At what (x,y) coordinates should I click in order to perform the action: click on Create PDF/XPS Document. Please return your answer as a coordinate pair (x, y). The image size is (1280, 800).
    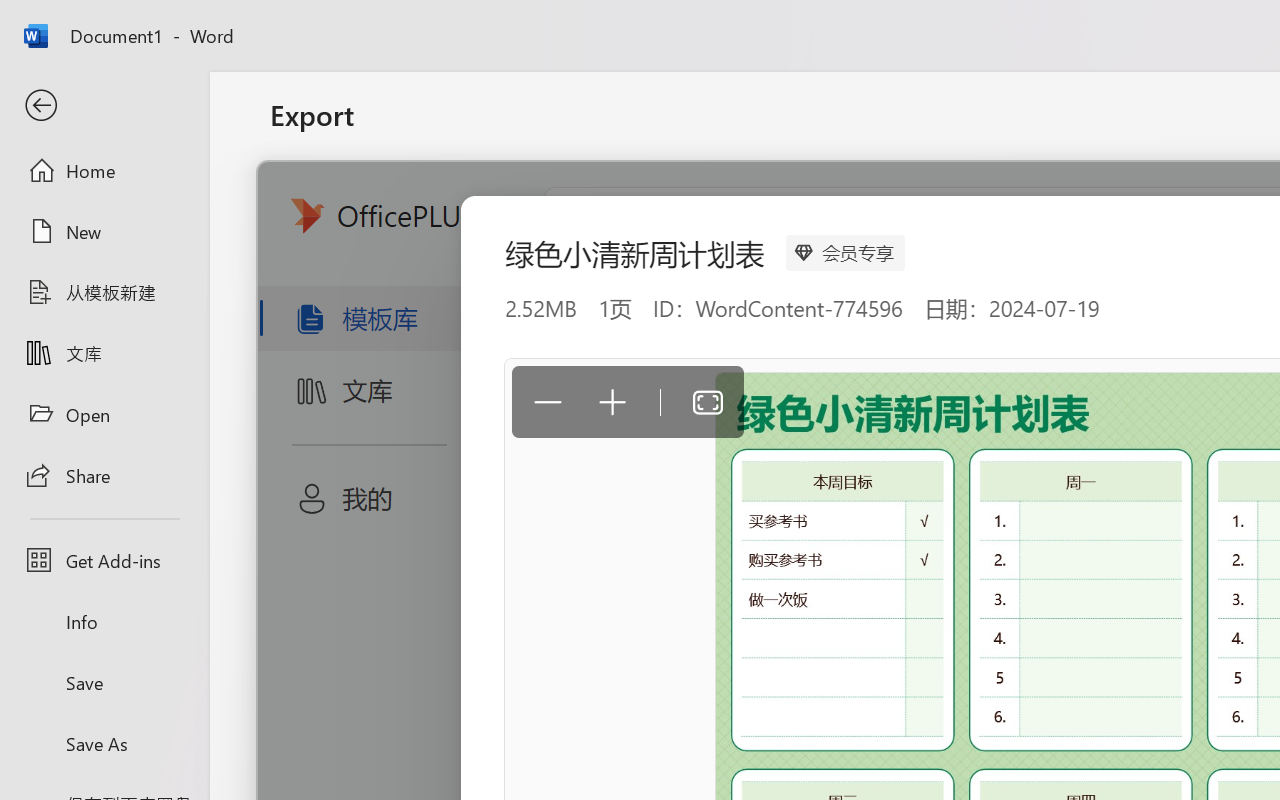
    Looking at the image, I should click on (508, 205).